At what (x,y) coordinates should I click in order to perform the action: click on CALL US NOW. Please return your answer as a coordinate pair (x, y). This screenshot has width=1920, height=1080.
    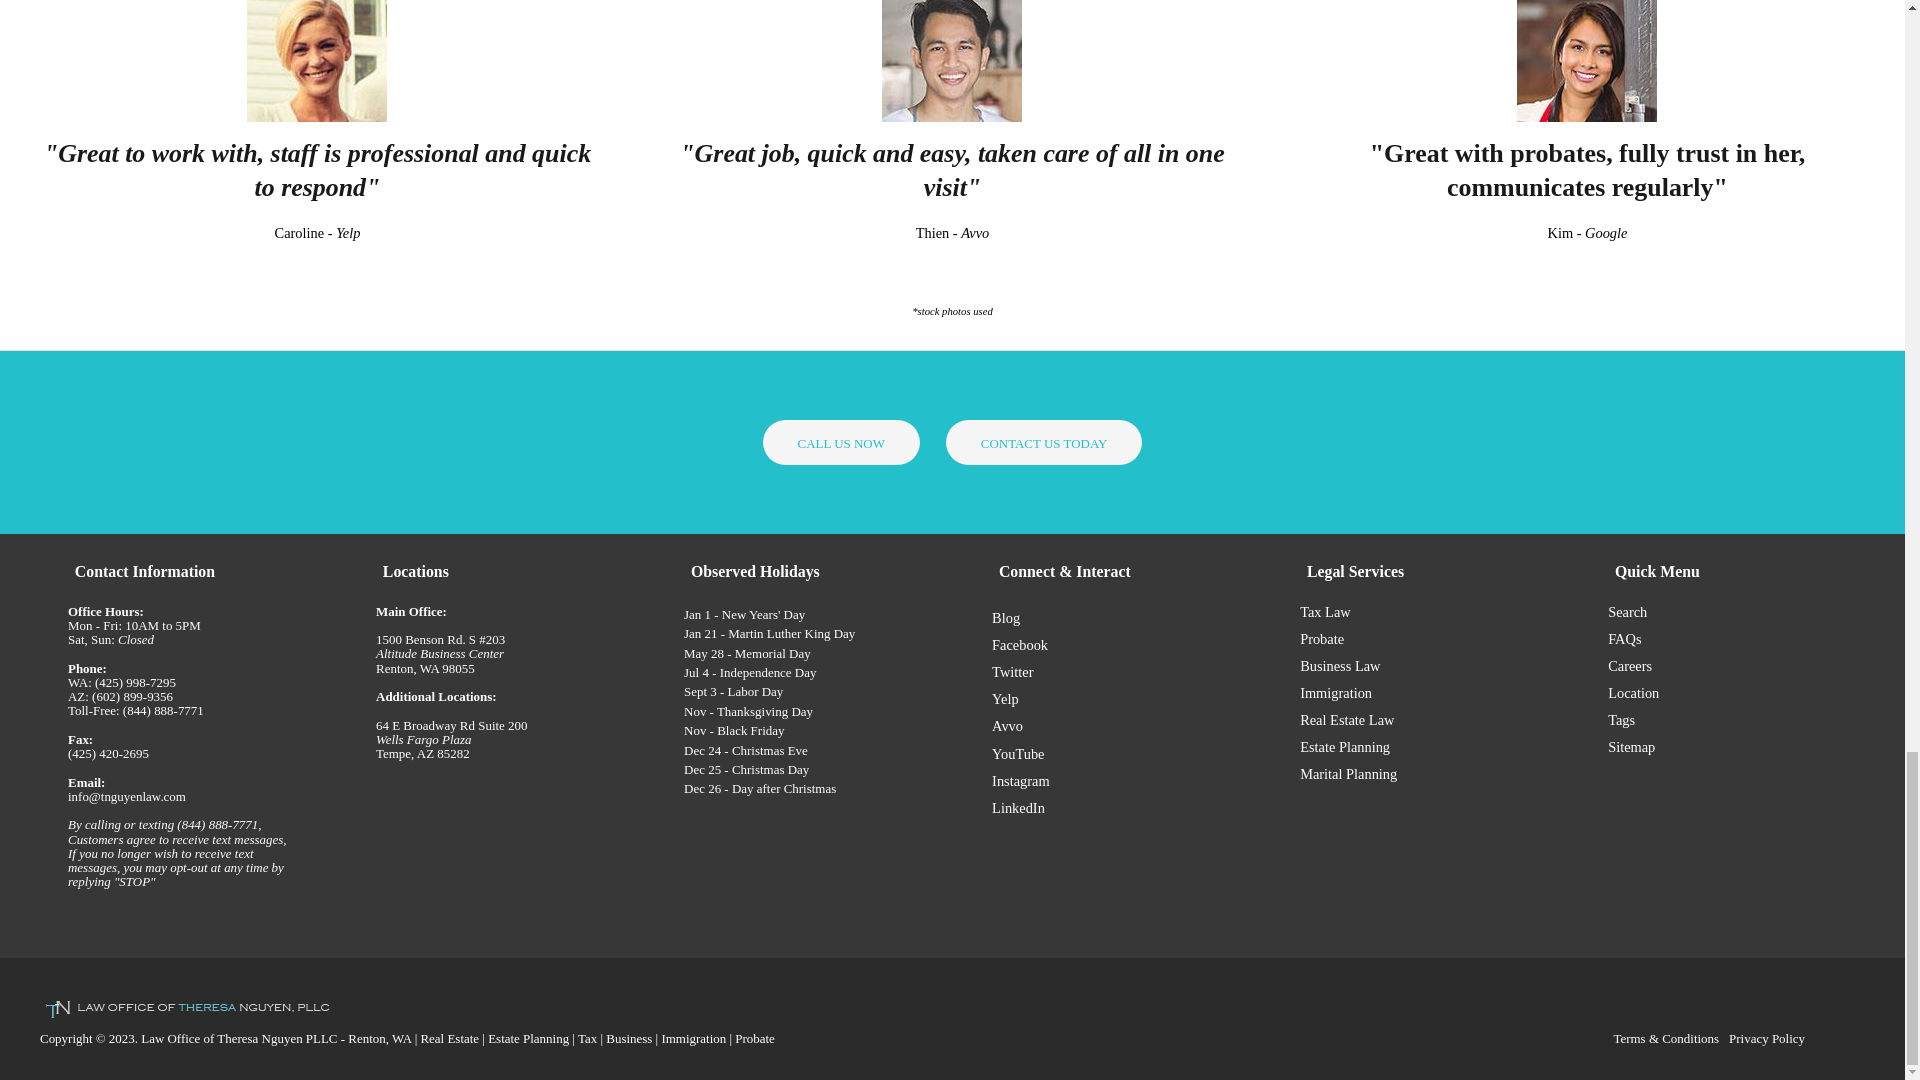
    Looking at the image, I should click on (840, 442).